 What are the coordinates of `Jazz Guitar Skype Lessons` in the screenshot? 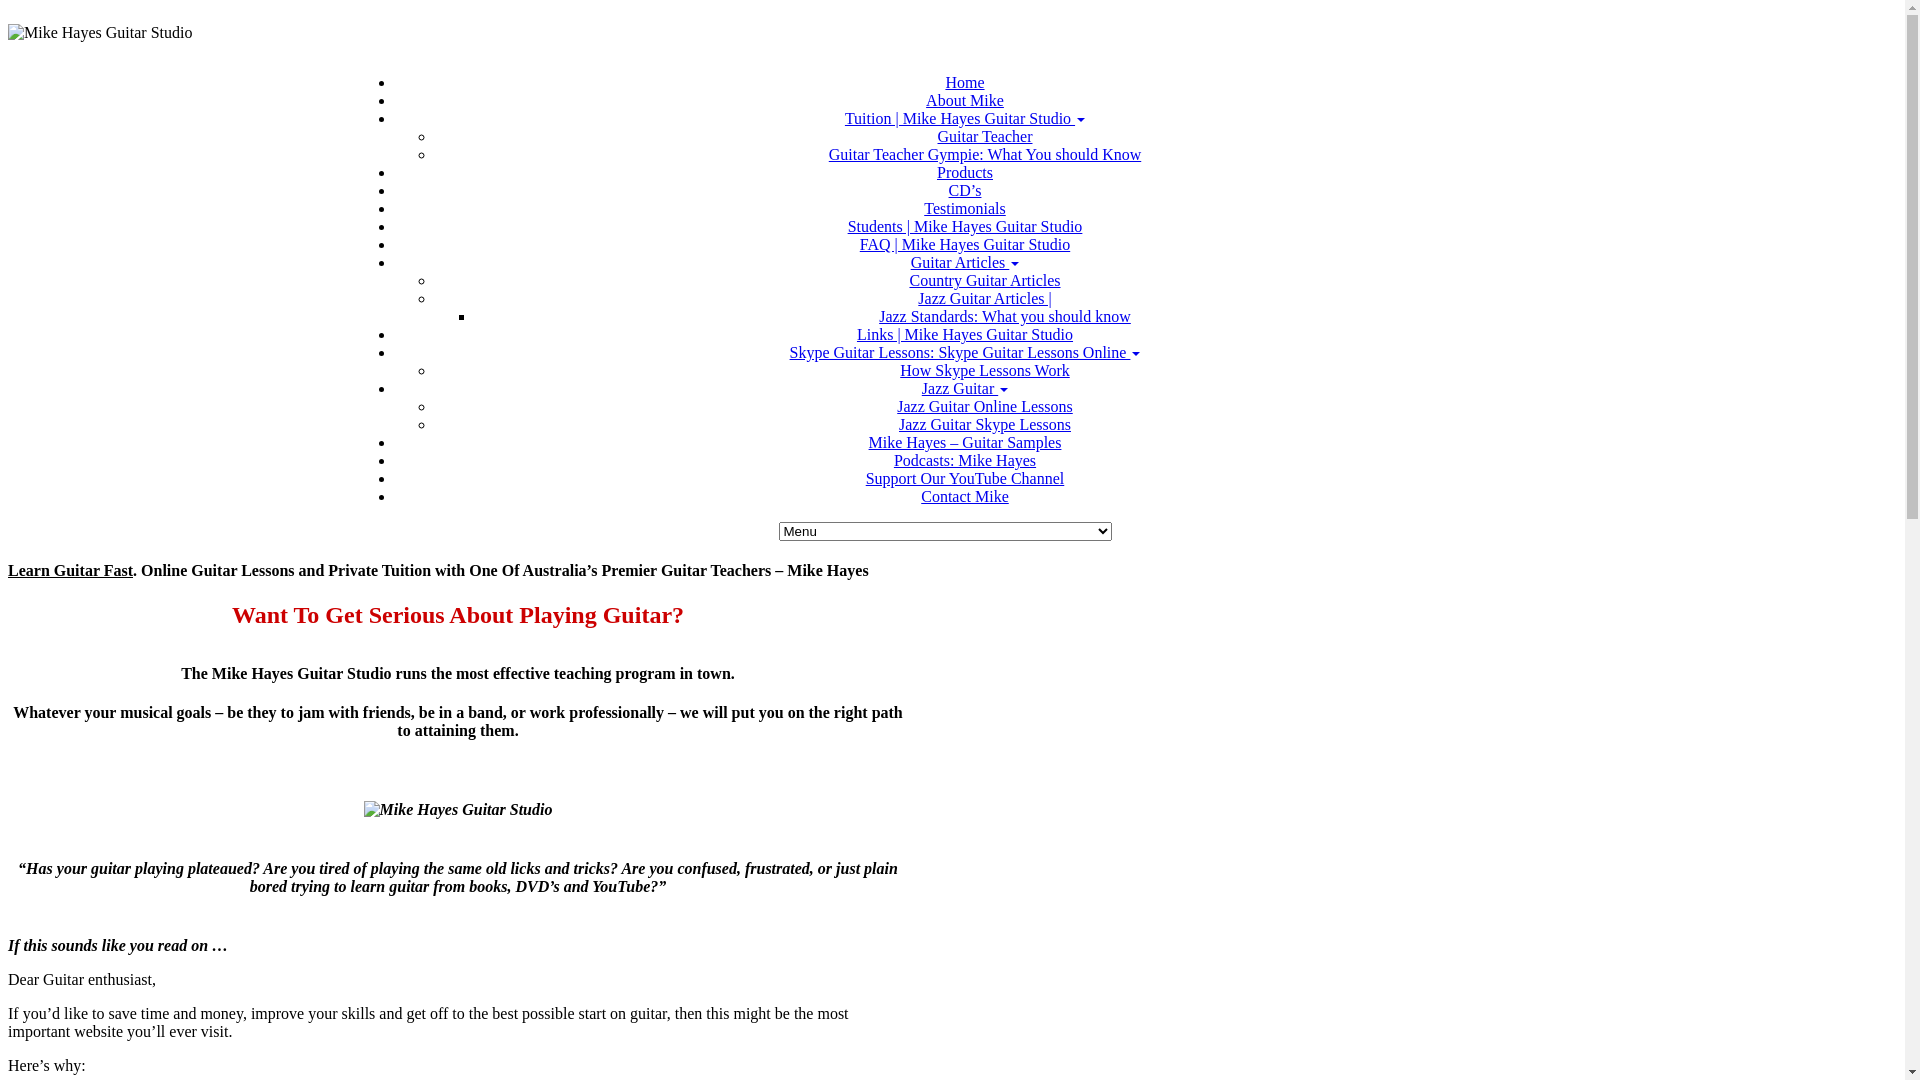 It's located at (985, 424).